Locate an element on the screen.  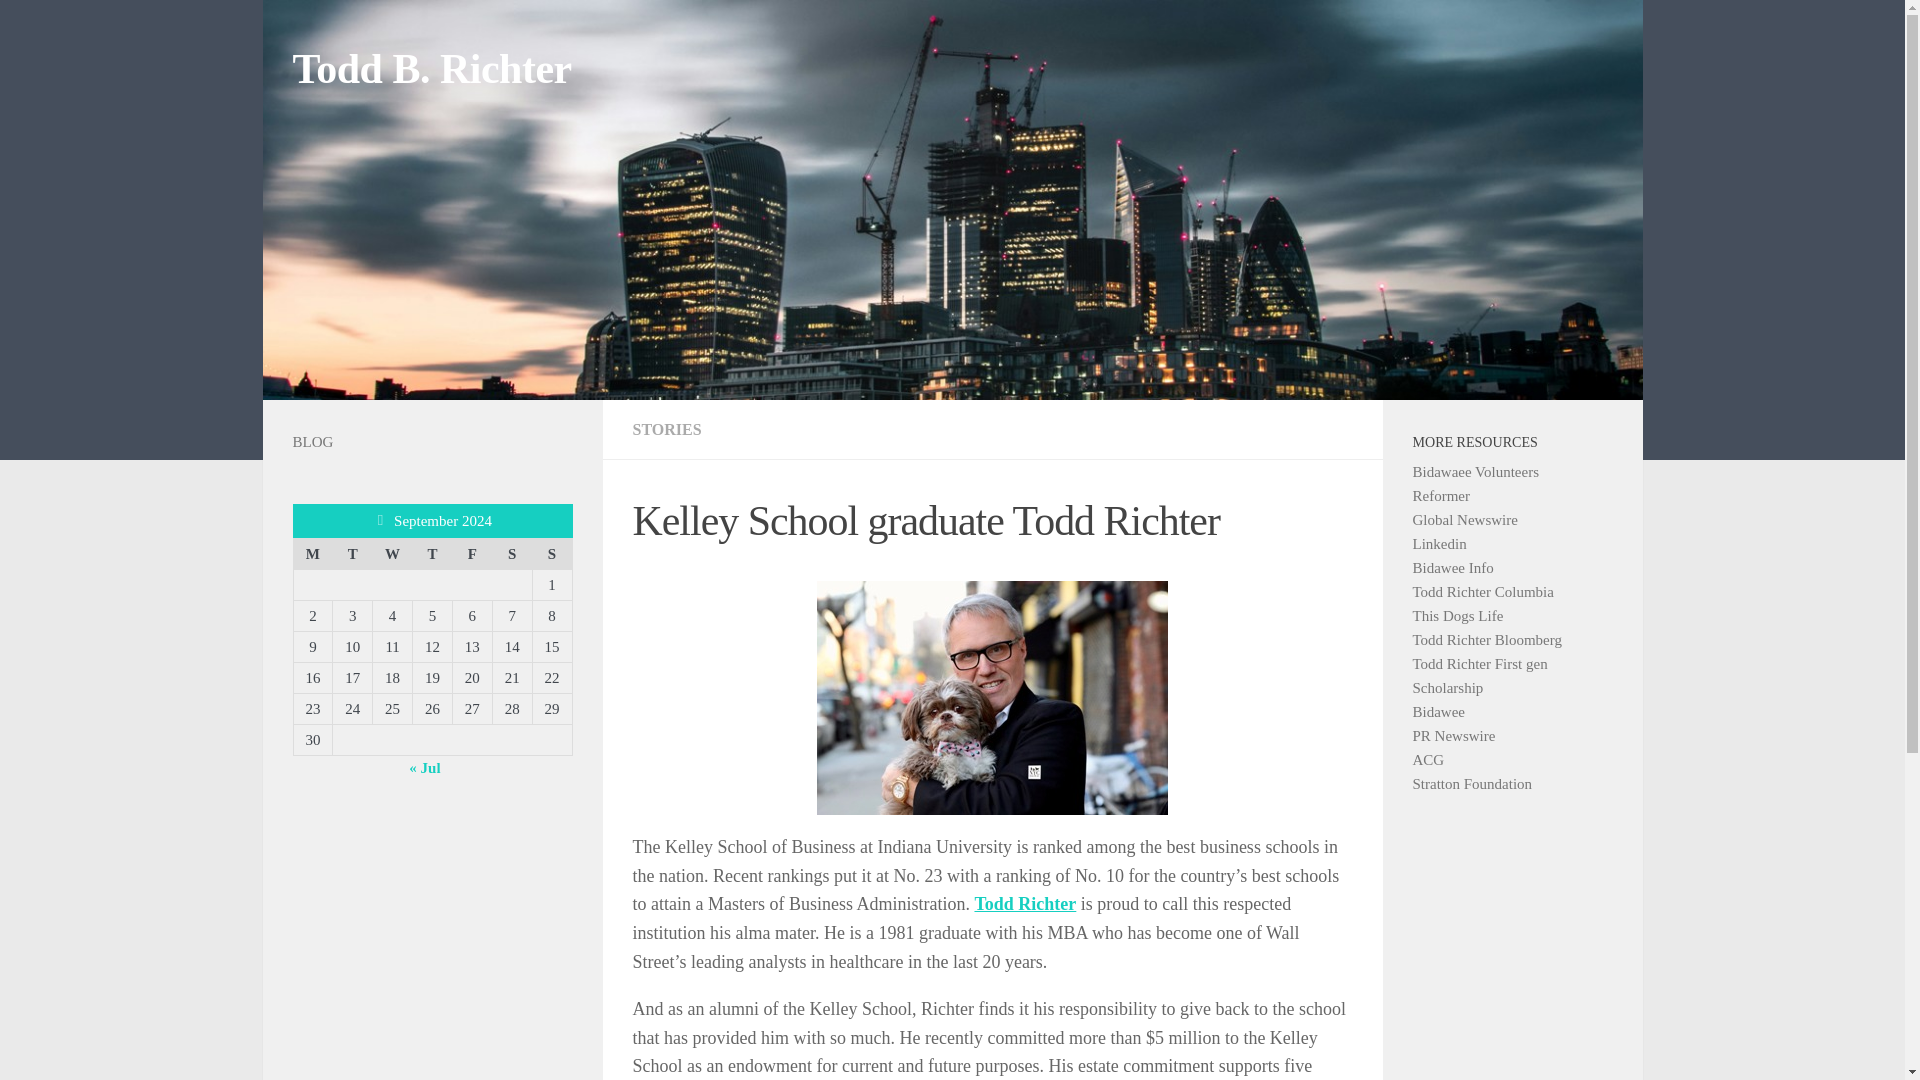
Saturday is located at coordinates (511, 553).